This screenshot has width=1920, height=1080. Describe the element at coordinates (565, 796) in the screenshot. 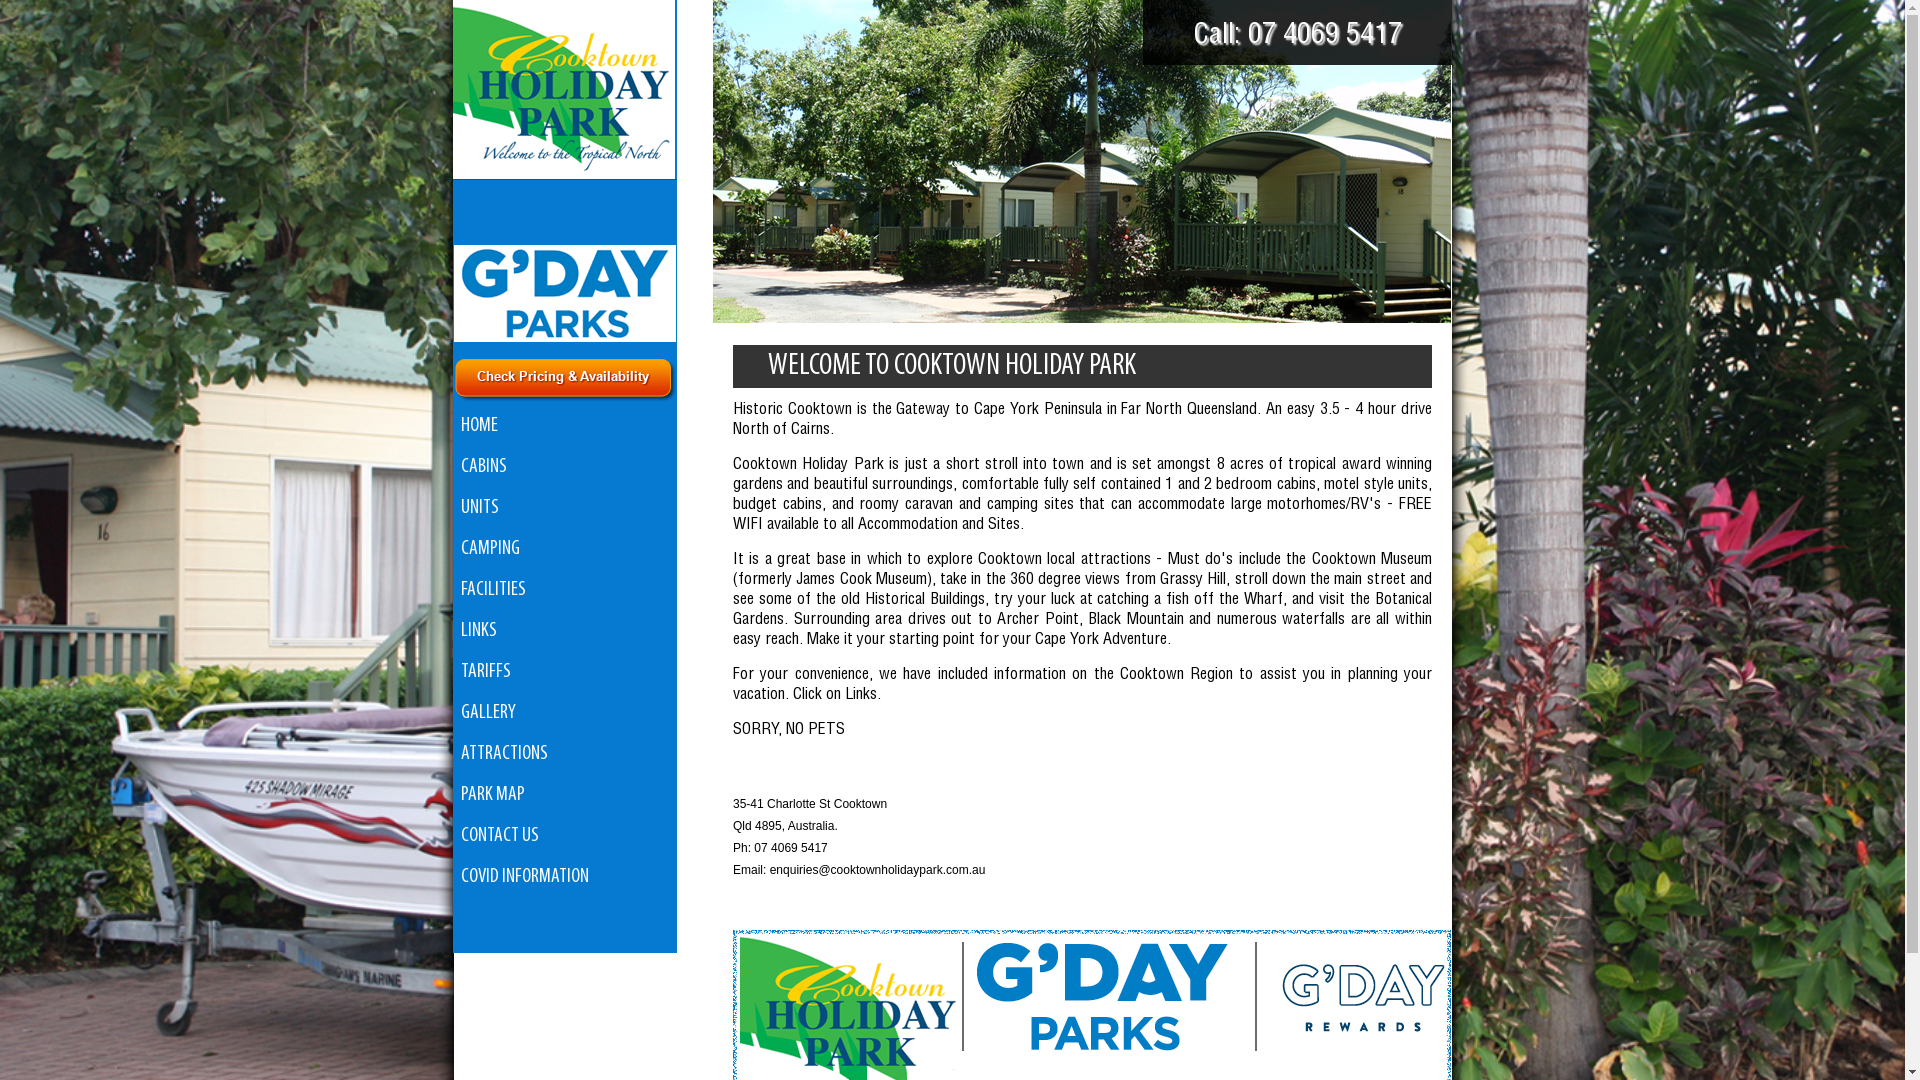

I see `PARK MAP` at that location.